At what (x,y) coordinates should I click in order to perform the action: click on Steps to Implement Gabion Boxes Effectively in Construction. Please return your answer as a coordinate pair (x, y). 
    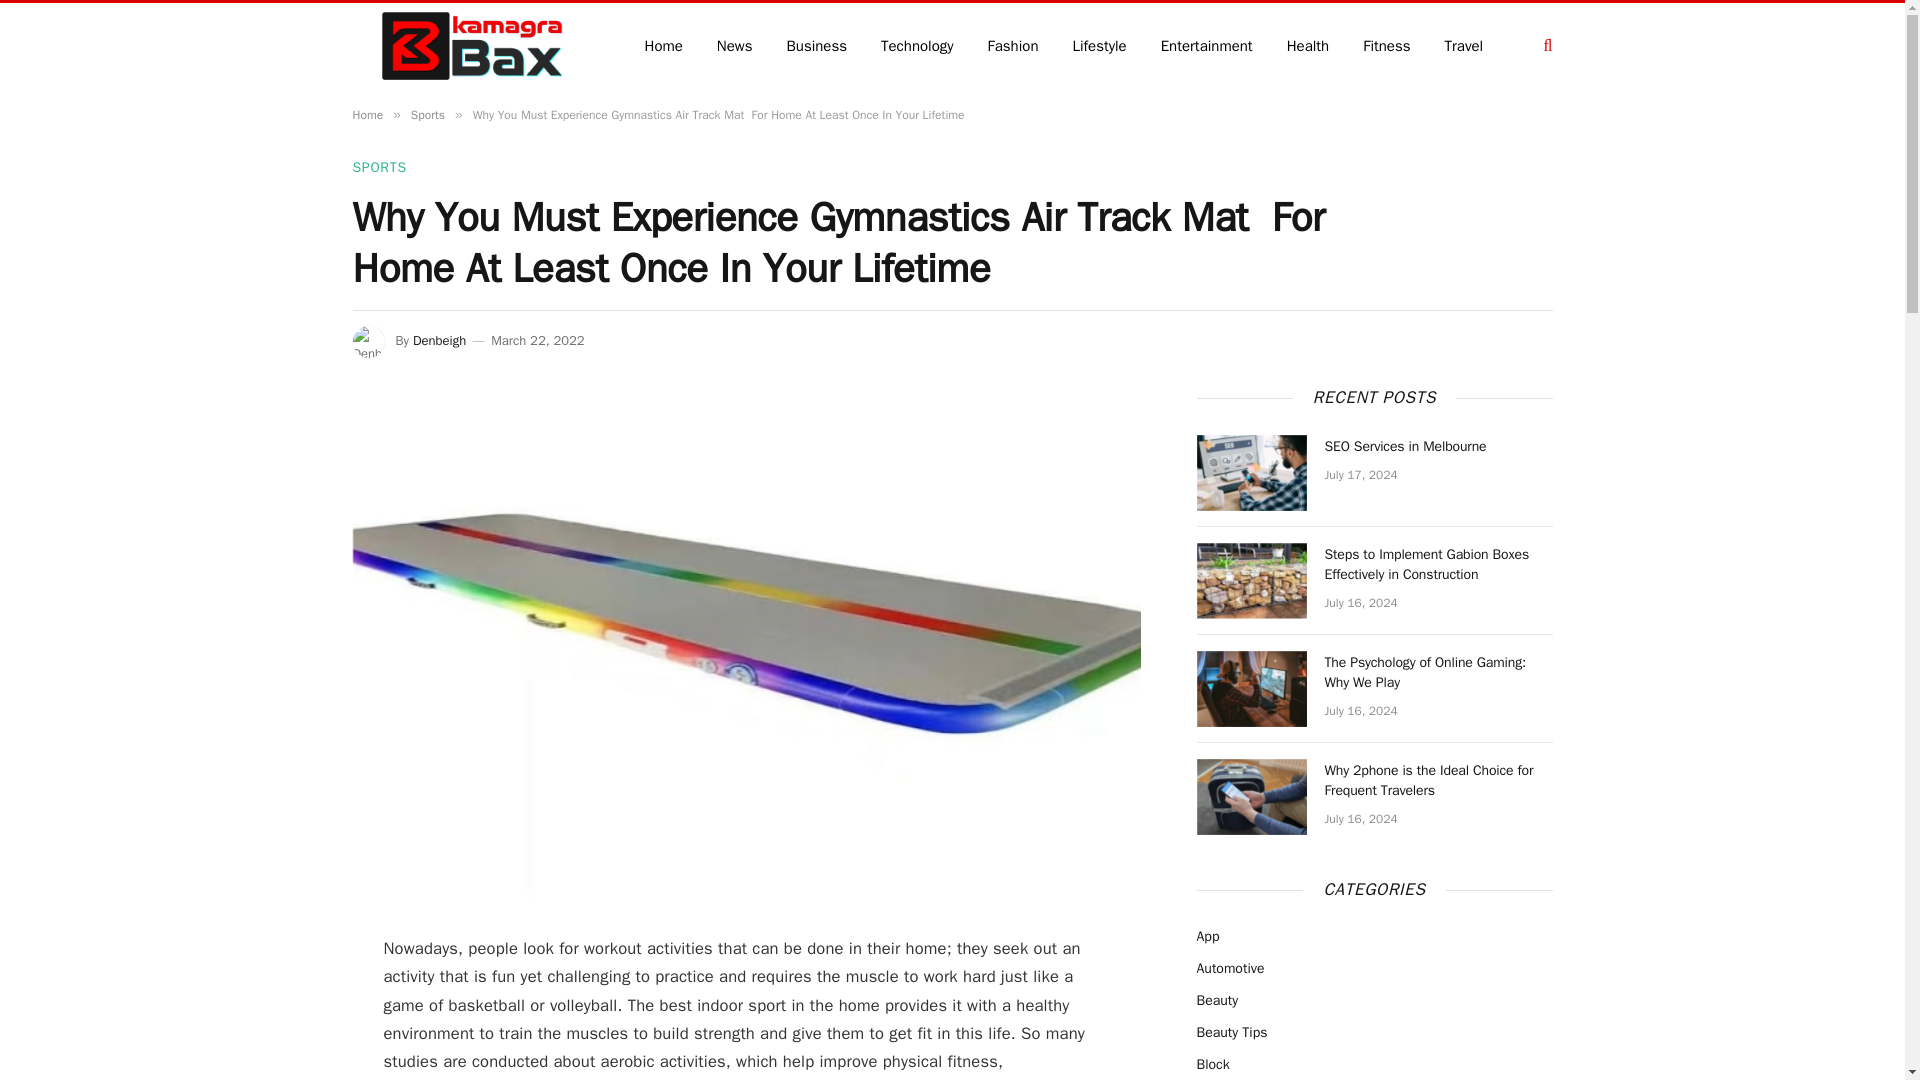
    Looking at the image, I should click on (1250, 580).